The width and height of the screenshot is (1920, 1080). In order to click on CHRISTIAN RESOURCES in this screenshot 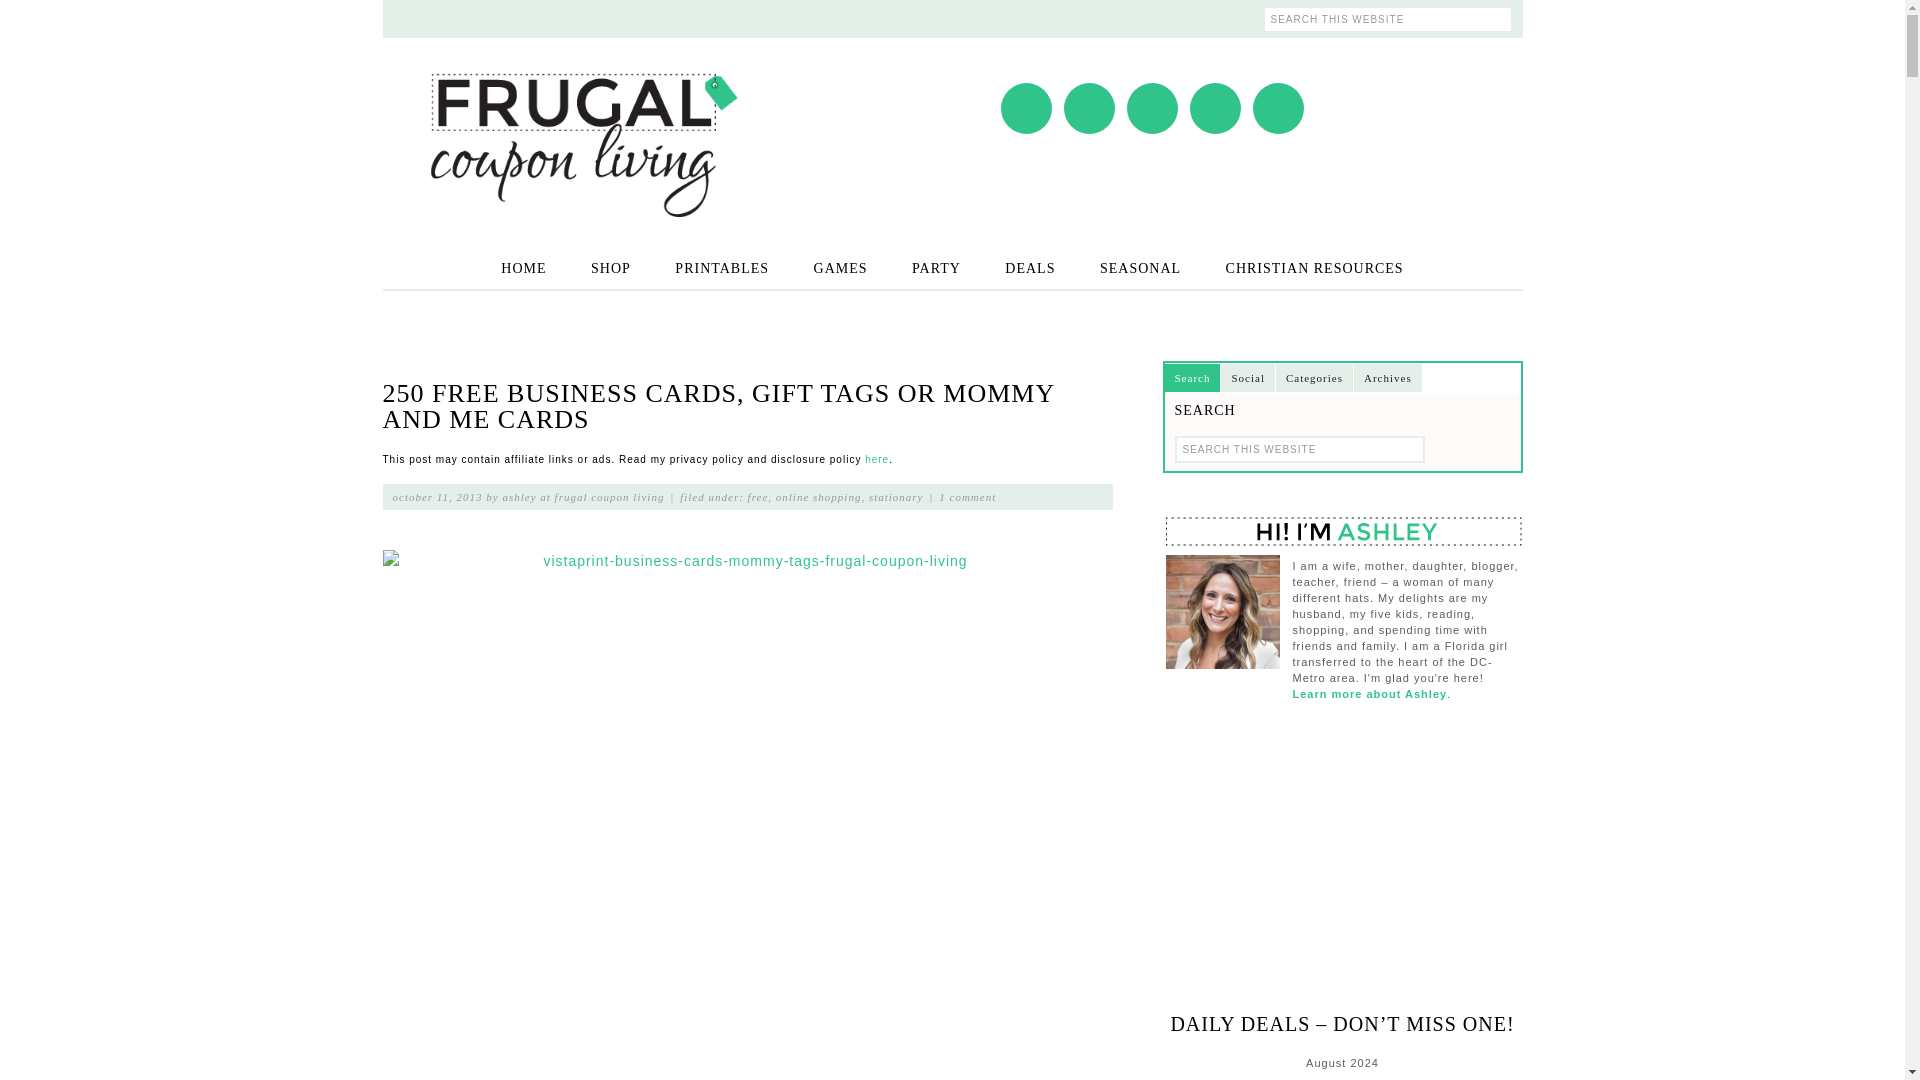, I will do `click(1314, 268)`.